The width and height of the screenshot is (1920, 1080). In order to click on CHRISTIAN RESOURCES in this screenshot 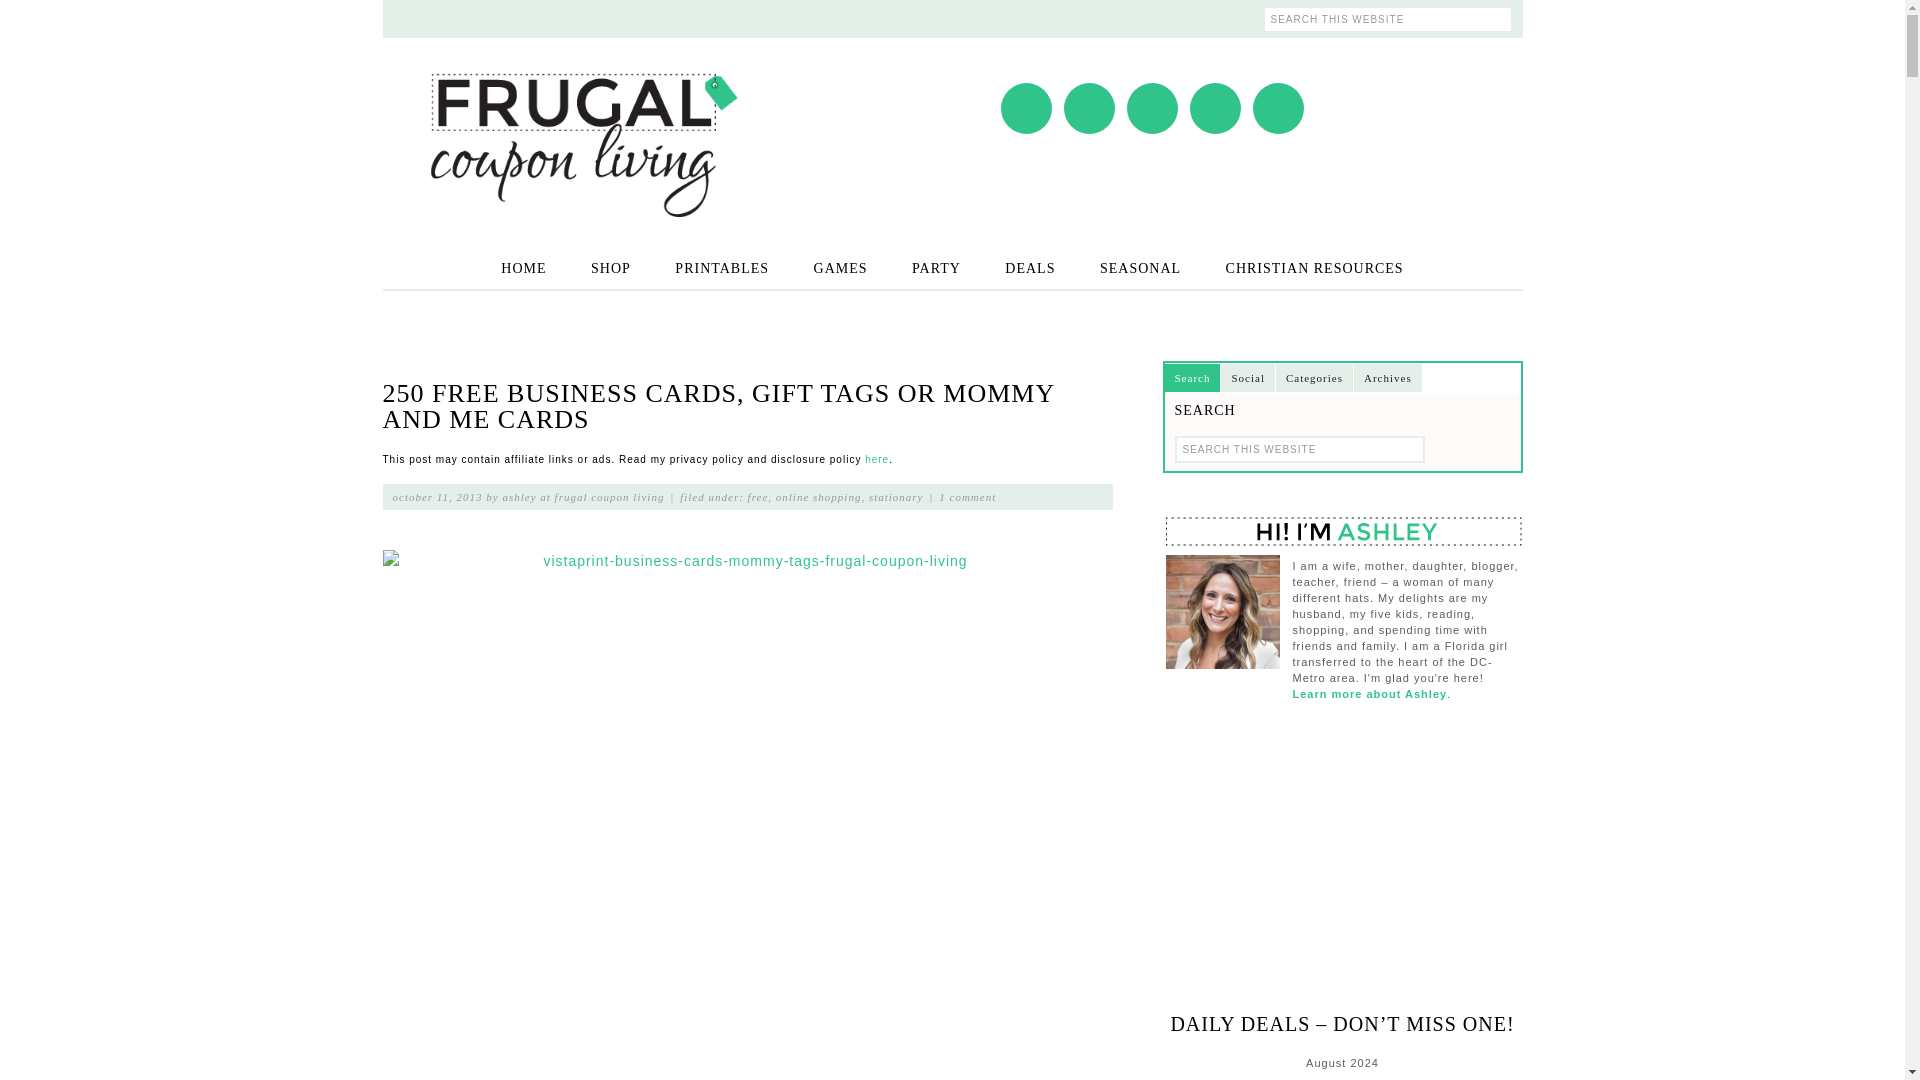, I will do `click(1314, 268)`.